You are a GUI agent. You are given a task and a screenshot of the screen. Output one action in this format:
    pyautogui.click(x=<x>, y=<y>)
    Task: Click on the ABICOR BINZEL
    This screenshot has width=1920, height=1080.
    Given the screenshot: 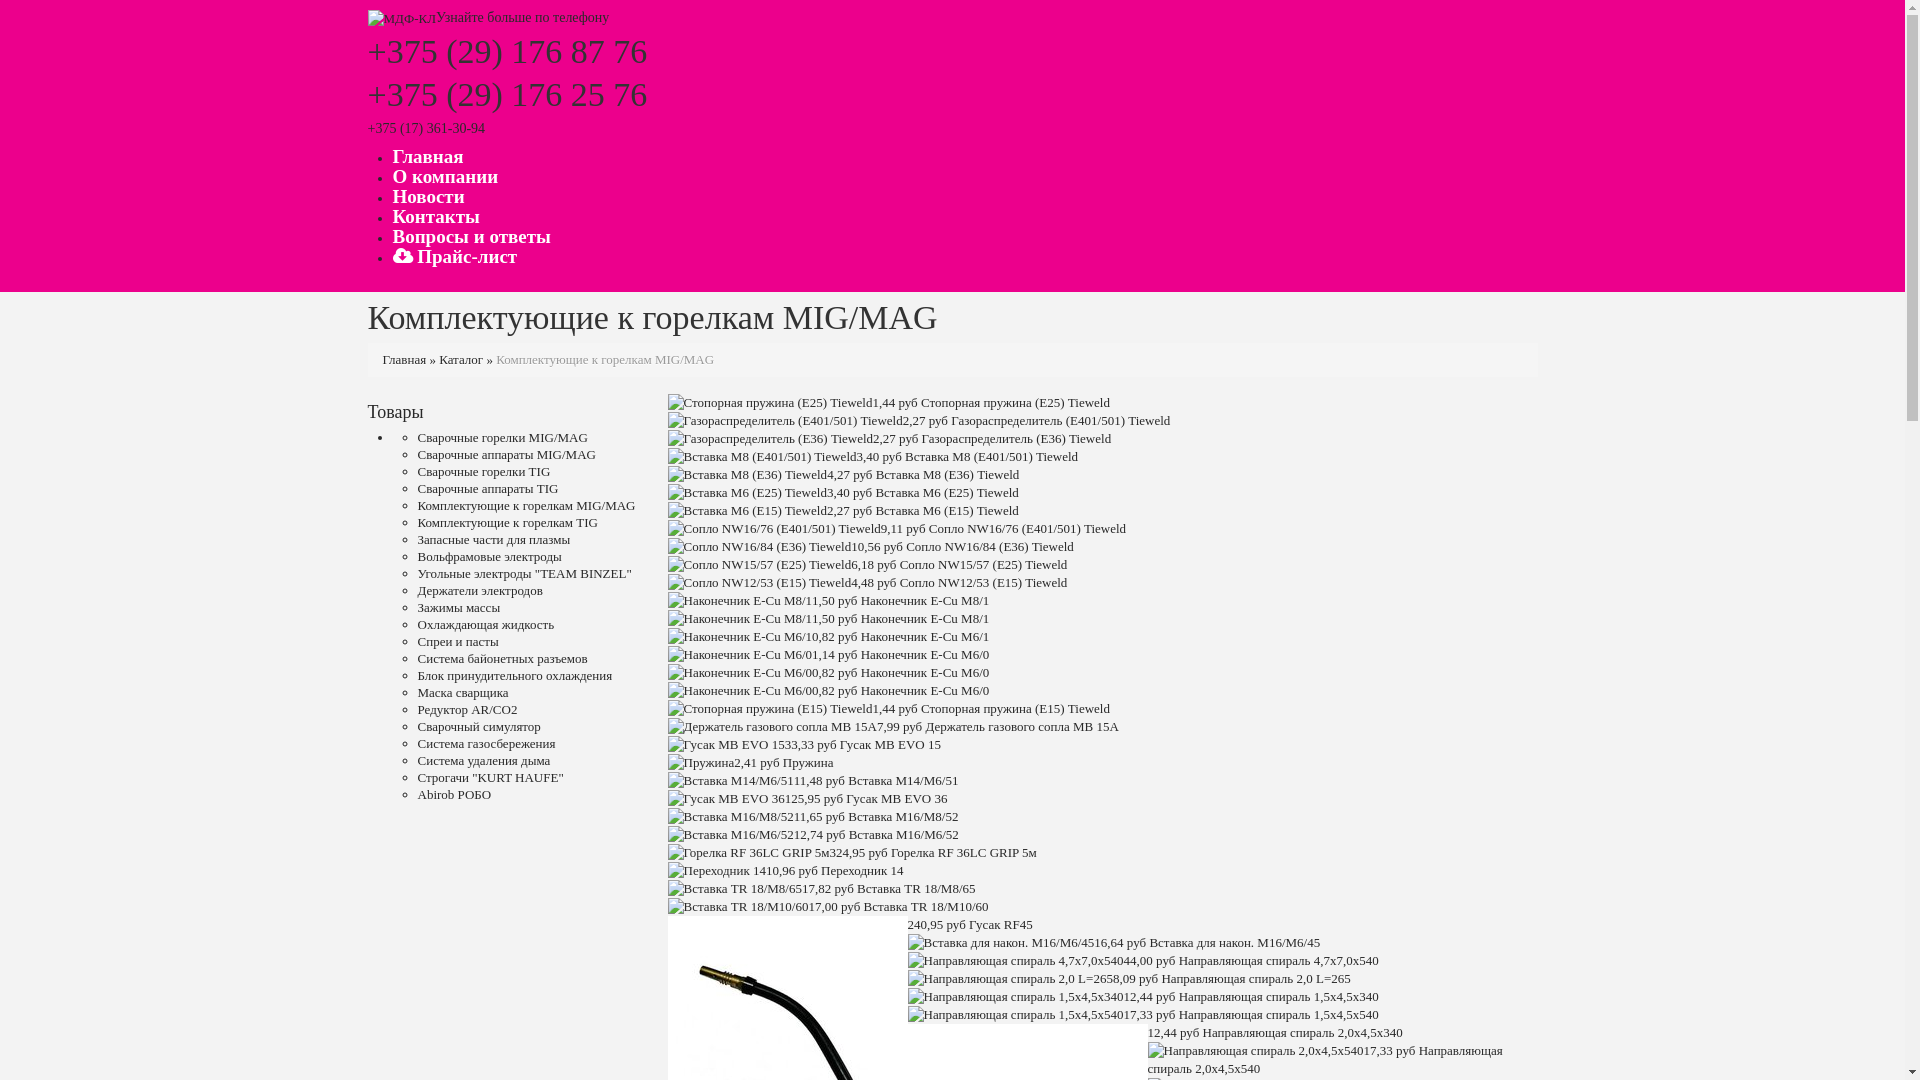 What is the action you would take?
    pyautogui.click(x=402, y=18)
    